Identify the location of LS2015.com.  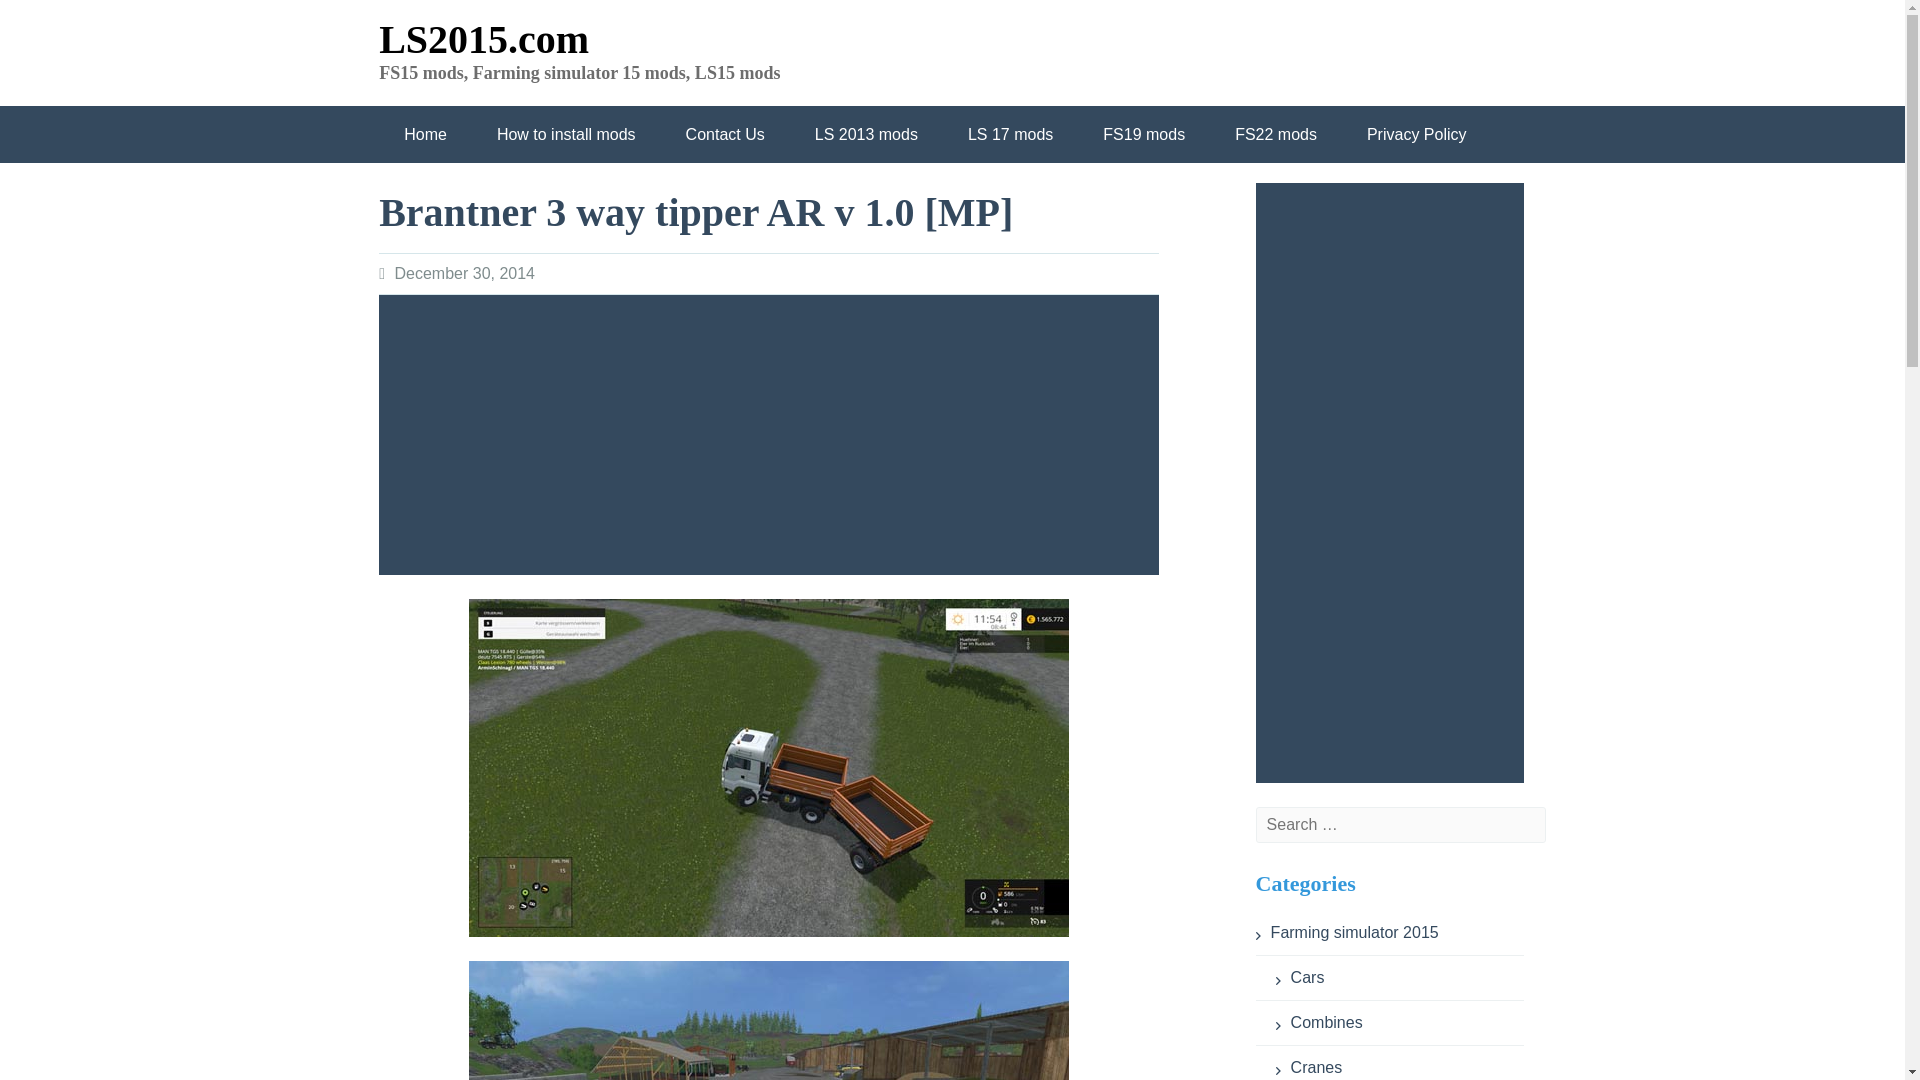
(484, 39).